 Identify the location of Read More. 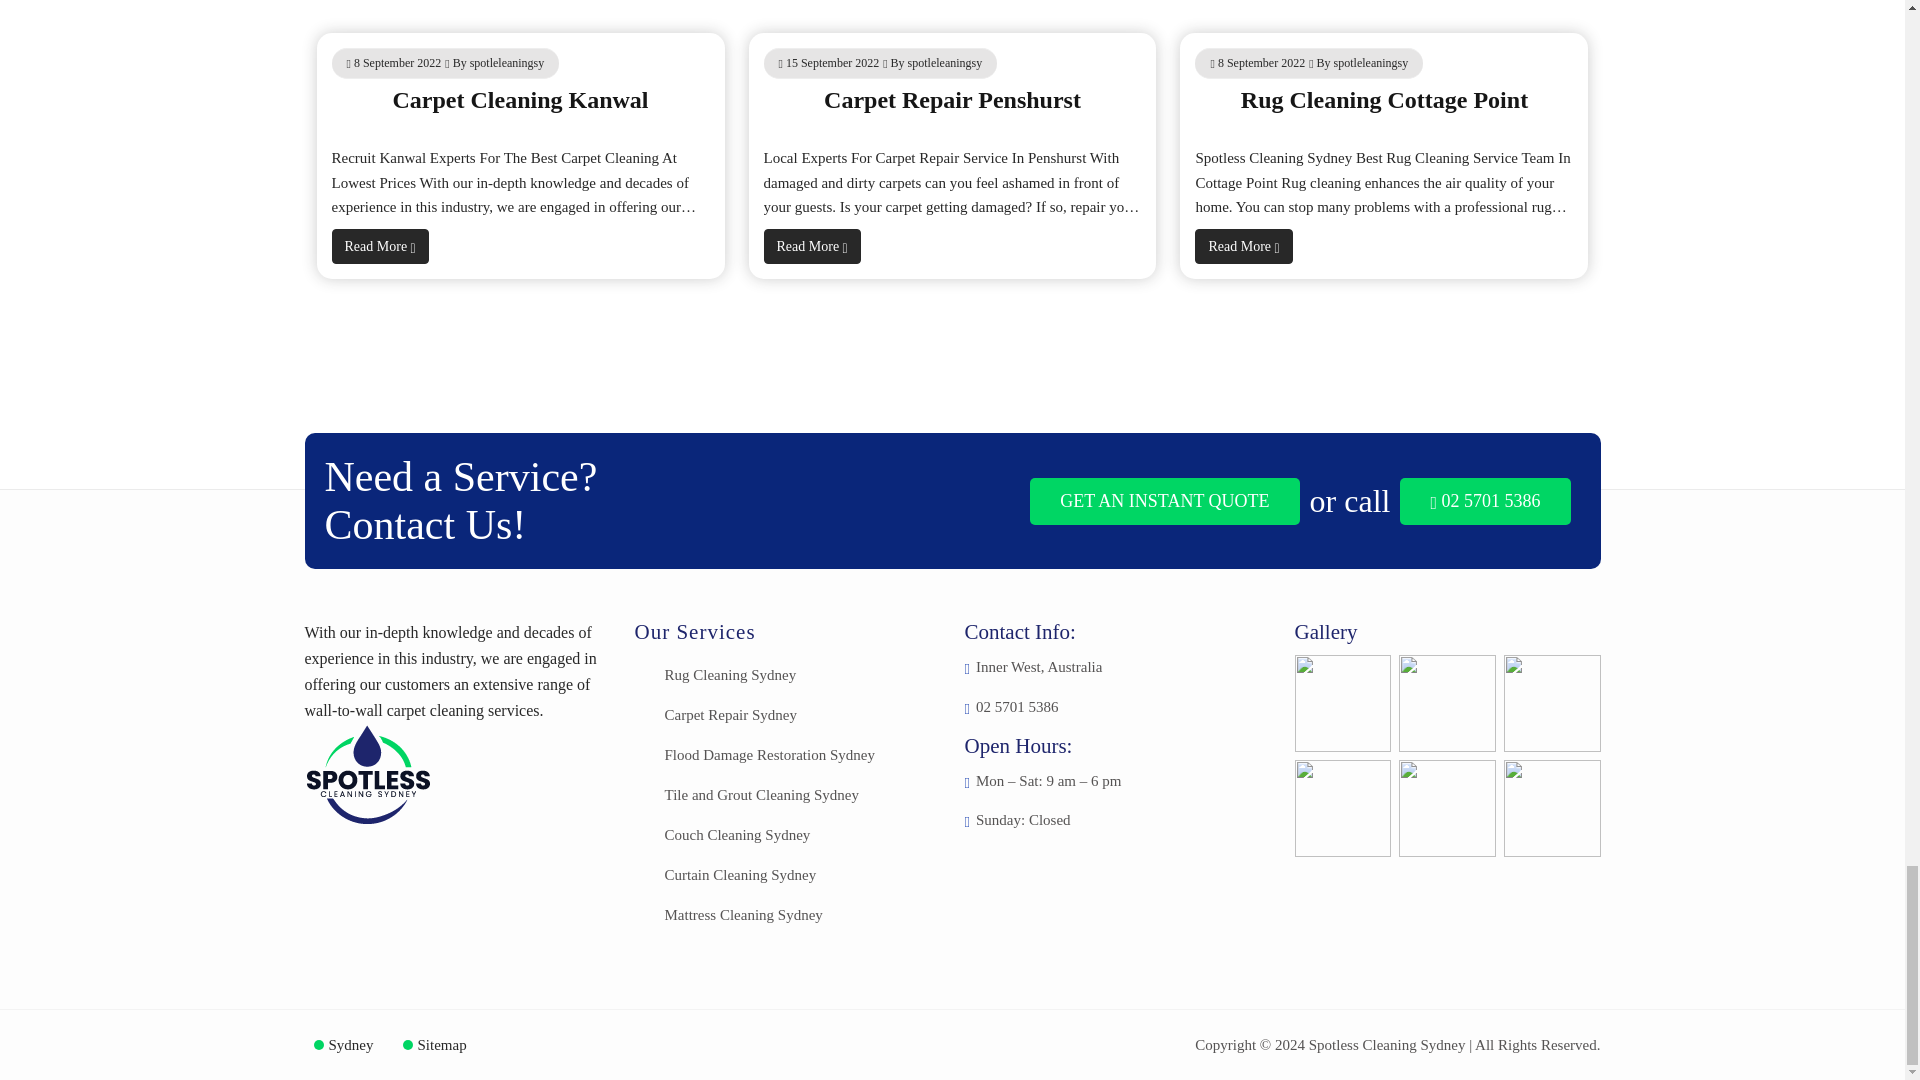
(380, 246).